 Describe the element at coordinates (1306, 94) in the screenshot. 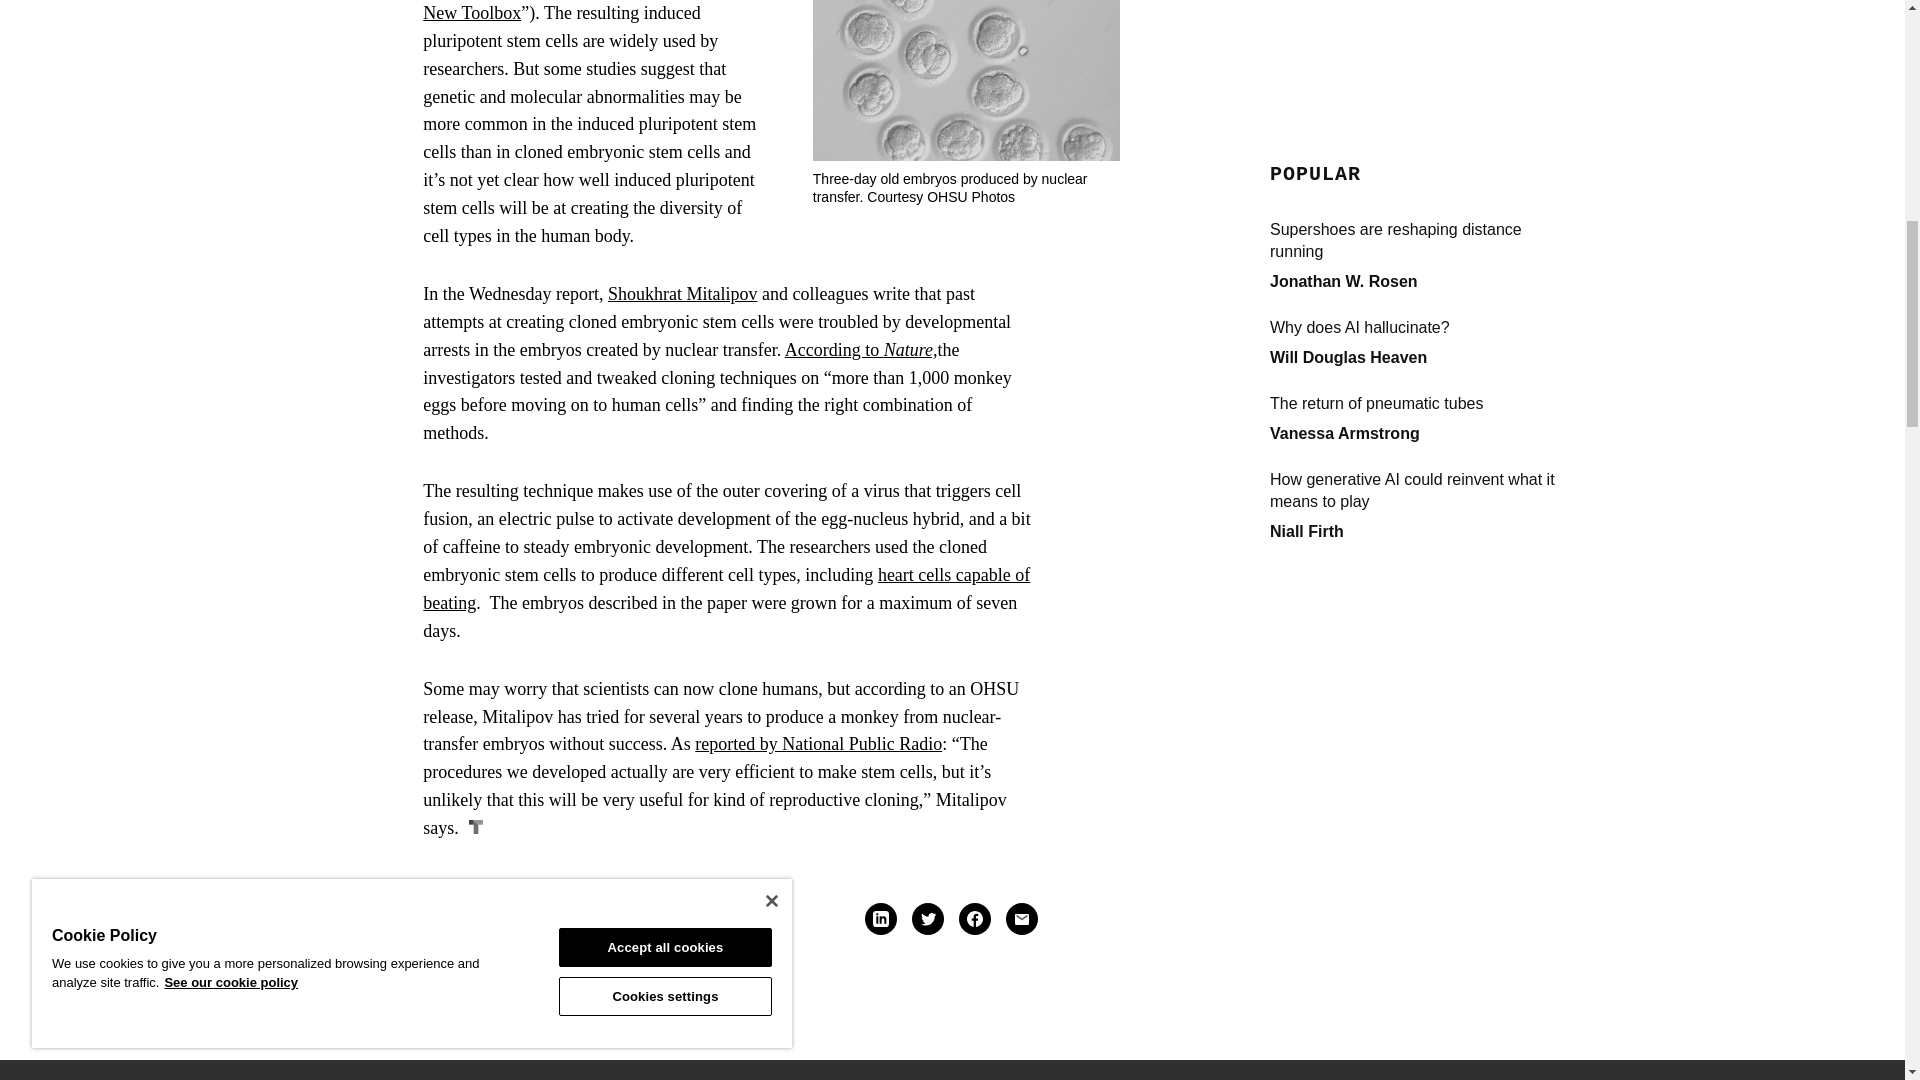

I see `Niall Firth` at that location.